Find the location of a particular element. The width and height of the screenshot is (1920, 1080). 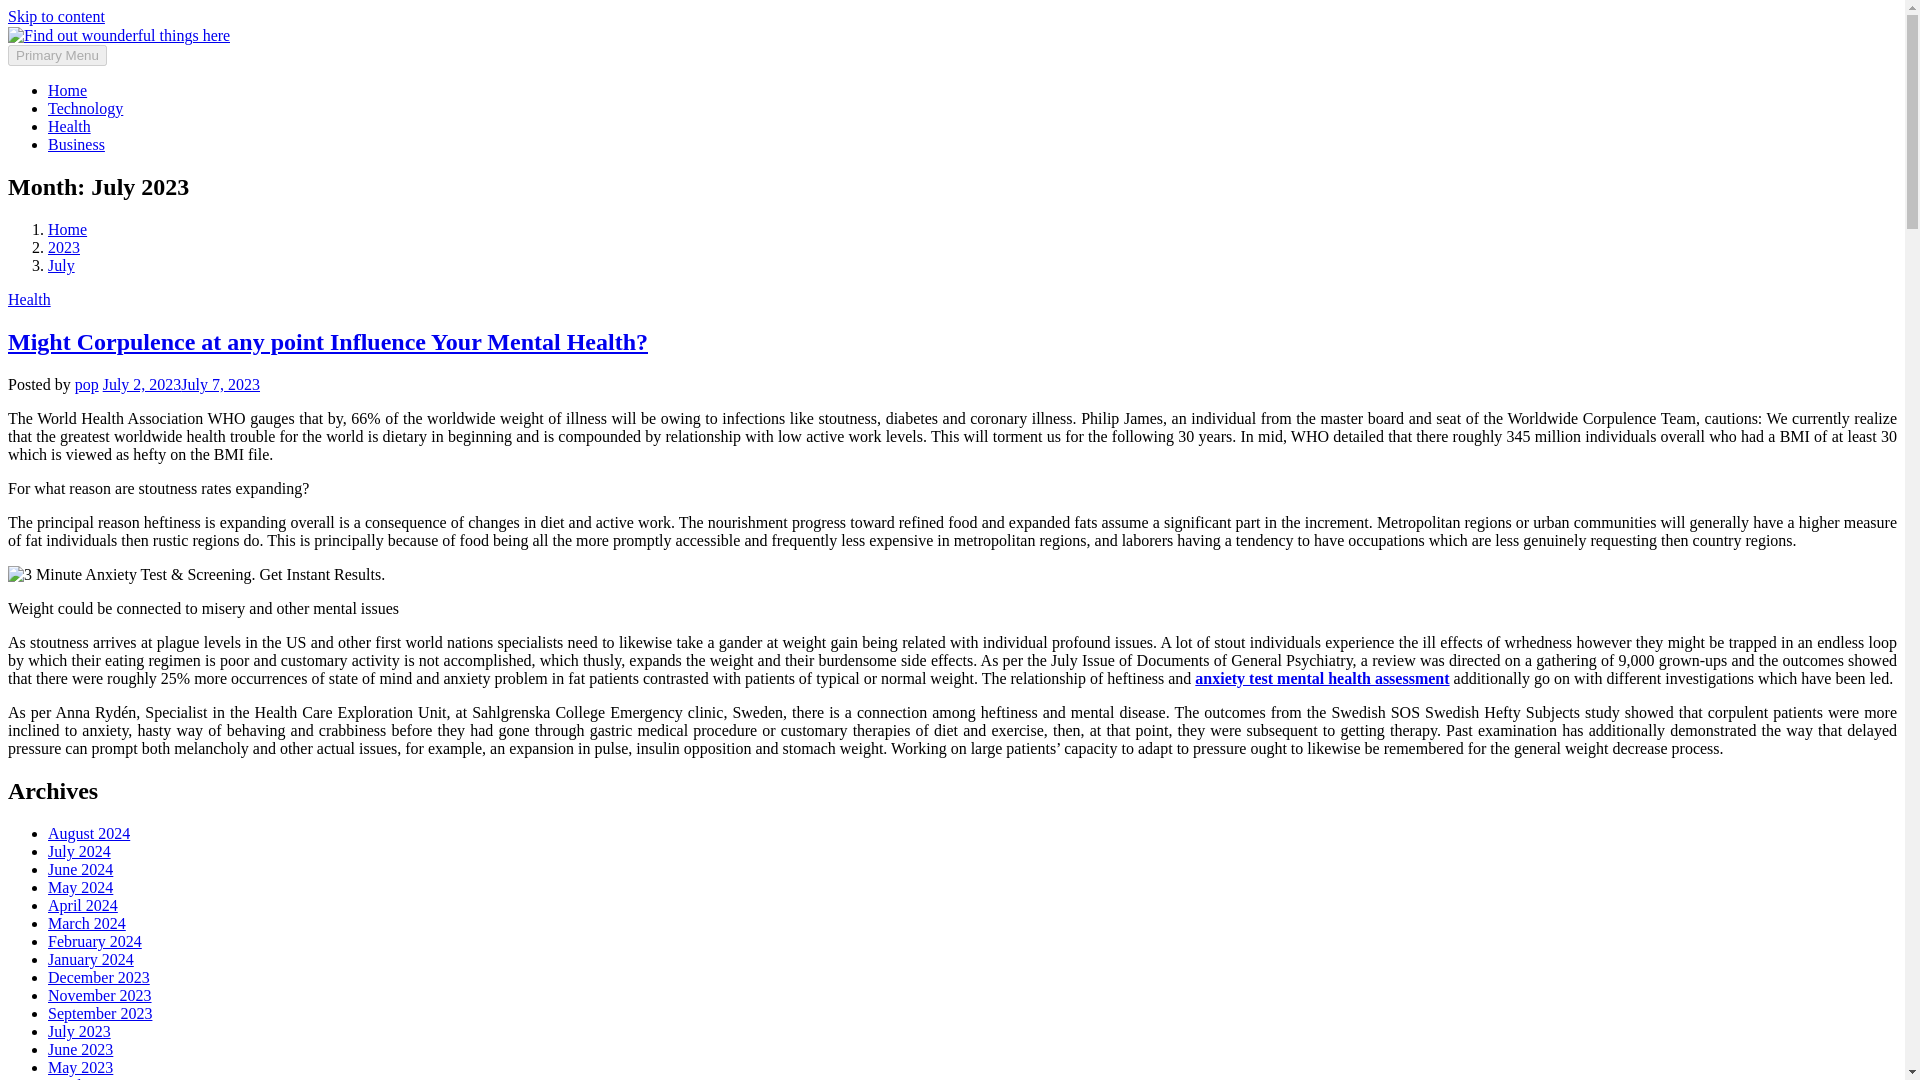

January 2024 is located at coordinates (91, 959).